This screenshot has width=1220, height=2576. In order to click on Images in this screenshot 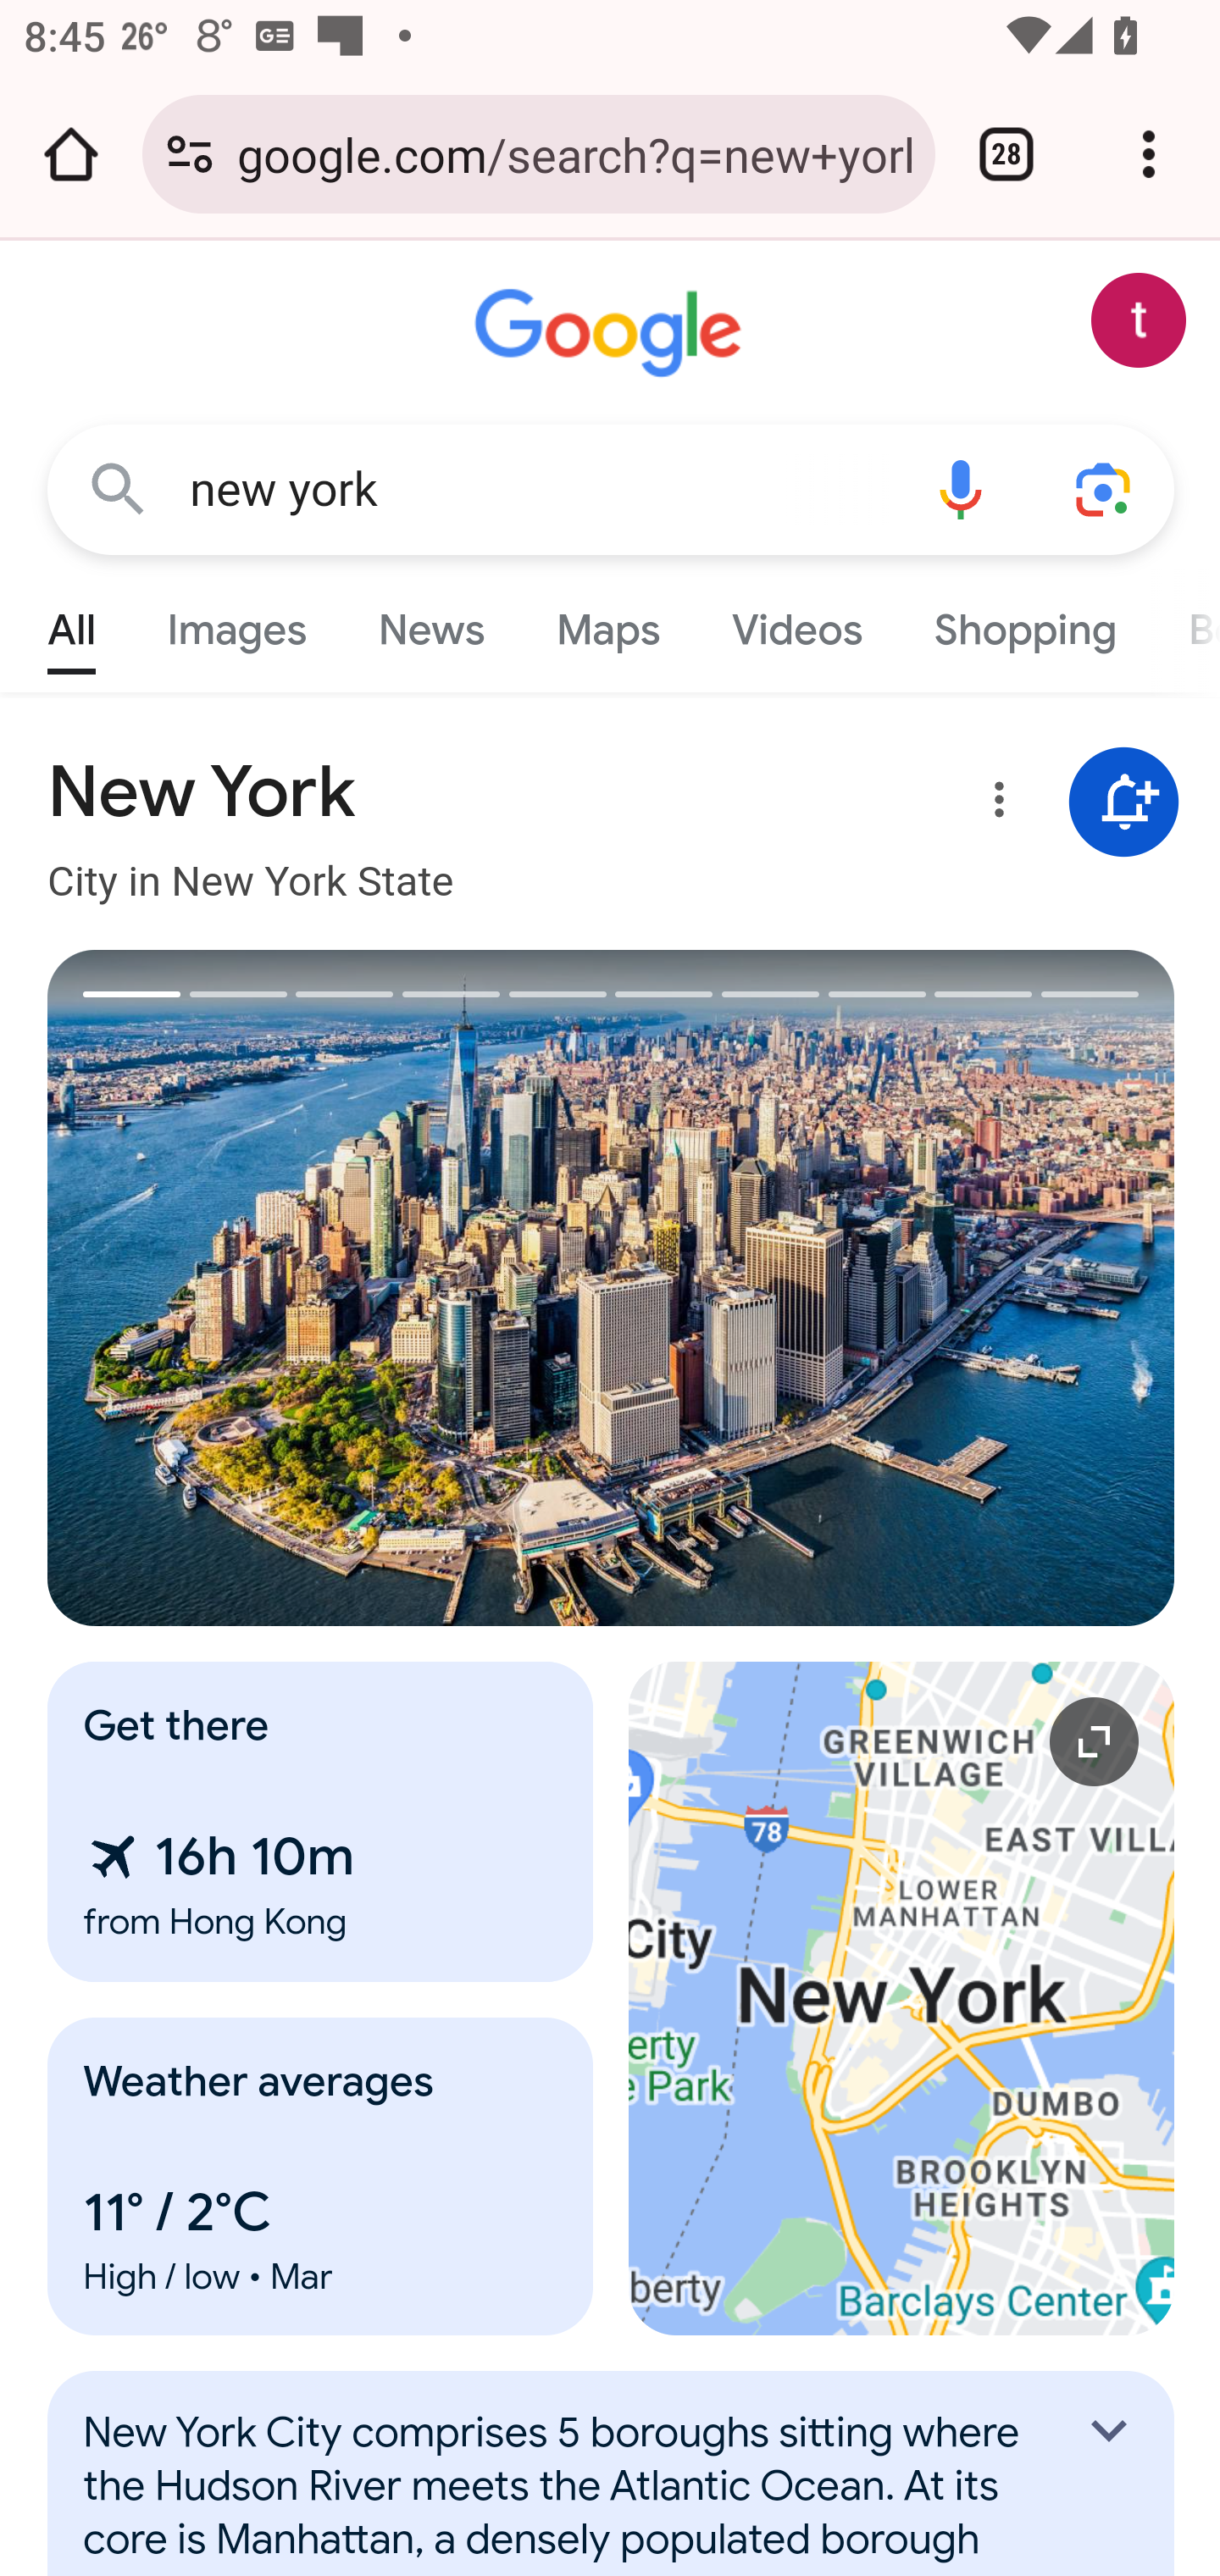, I will do `click(237, 622)`.